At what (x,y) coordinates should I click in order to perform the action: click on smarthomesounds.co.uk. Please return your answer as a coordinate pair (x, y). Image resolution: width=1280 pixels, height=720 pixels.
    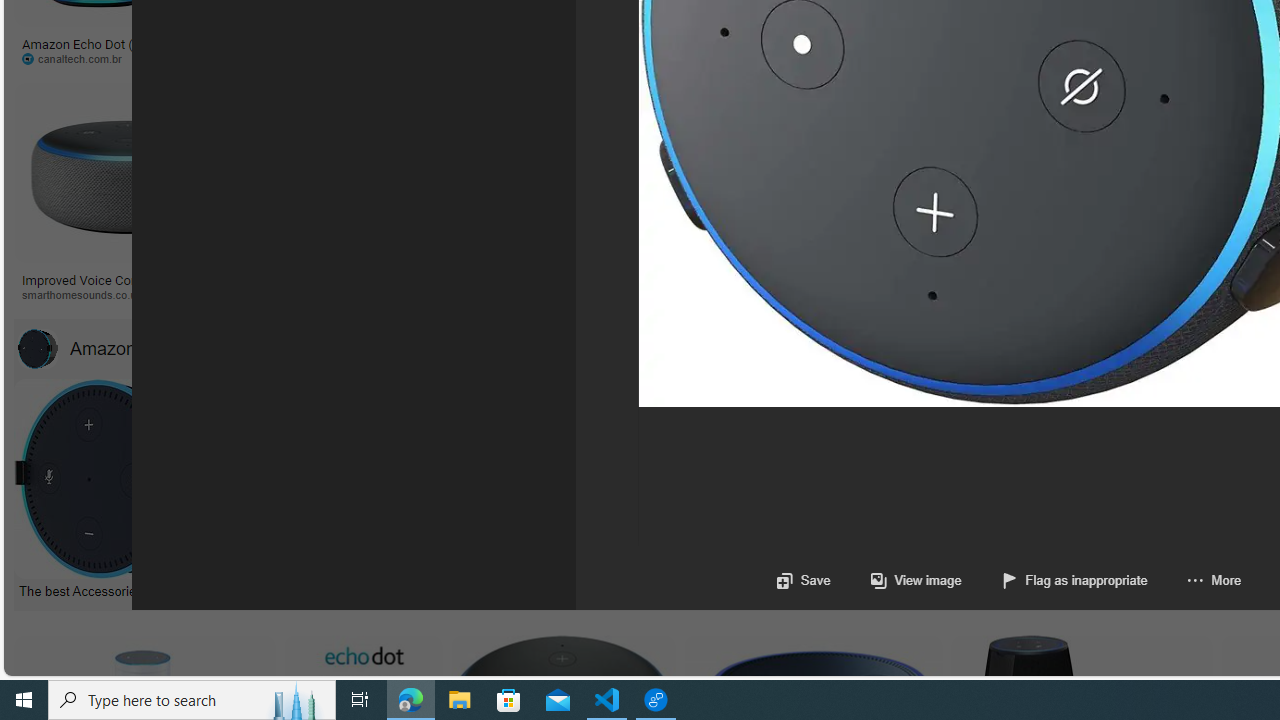
    Looking at the image, I should click on (128, 295).